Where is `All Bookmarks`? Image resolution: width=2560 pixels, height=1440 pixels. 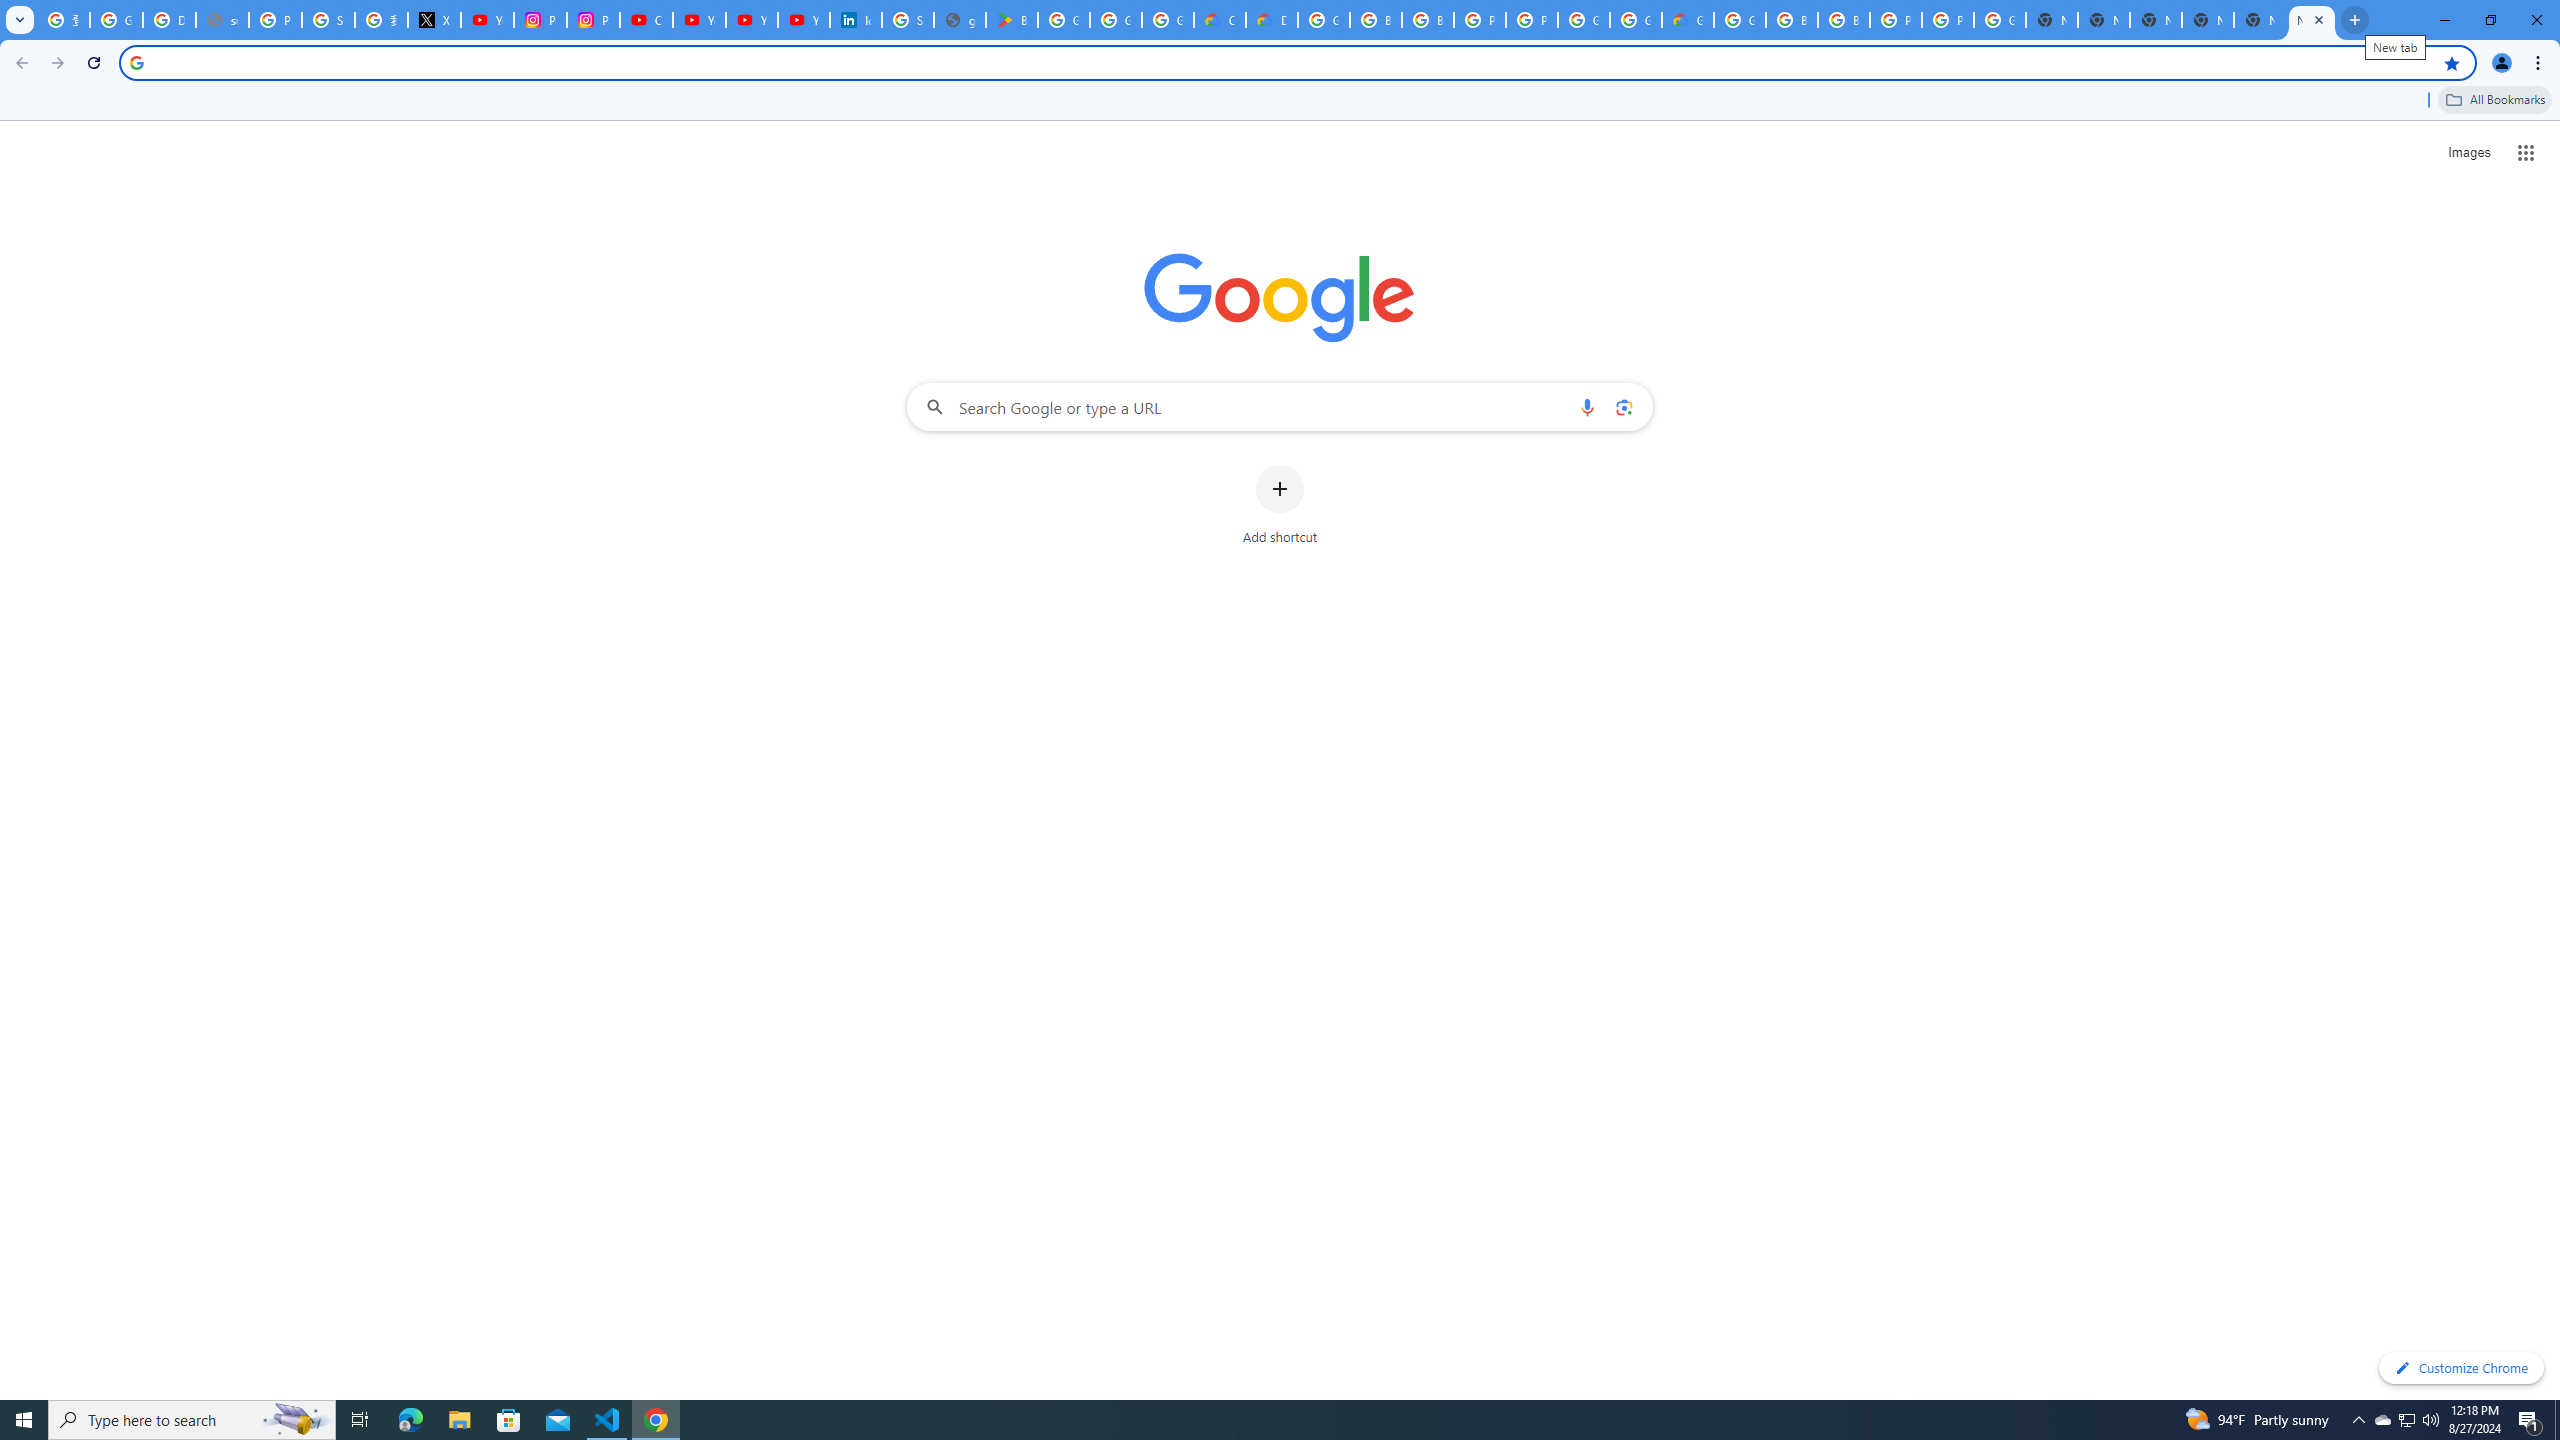
All Bookmarks is located at coordinates (2494, 100).